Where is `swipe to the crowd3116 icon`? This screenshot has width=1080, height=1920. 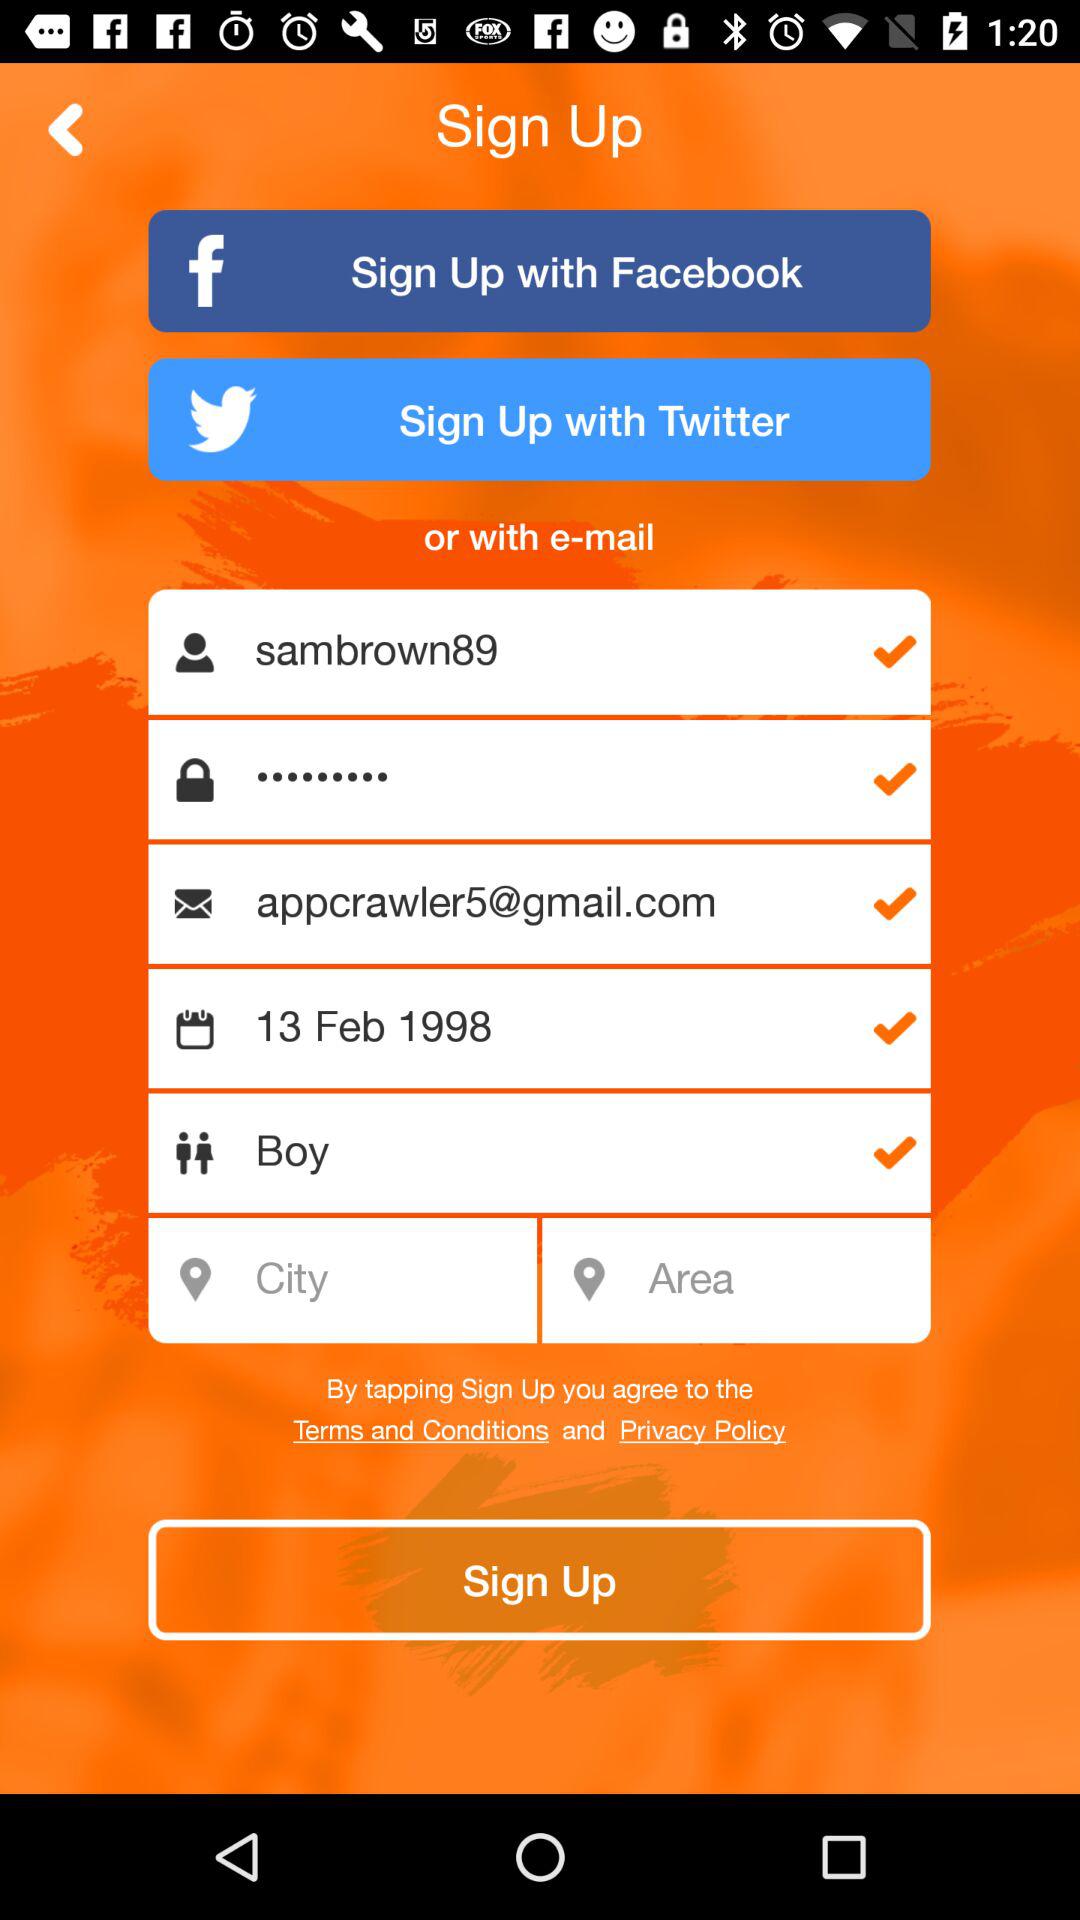
swipe to the crowd3116 icon is located at coordinates (550, 780).